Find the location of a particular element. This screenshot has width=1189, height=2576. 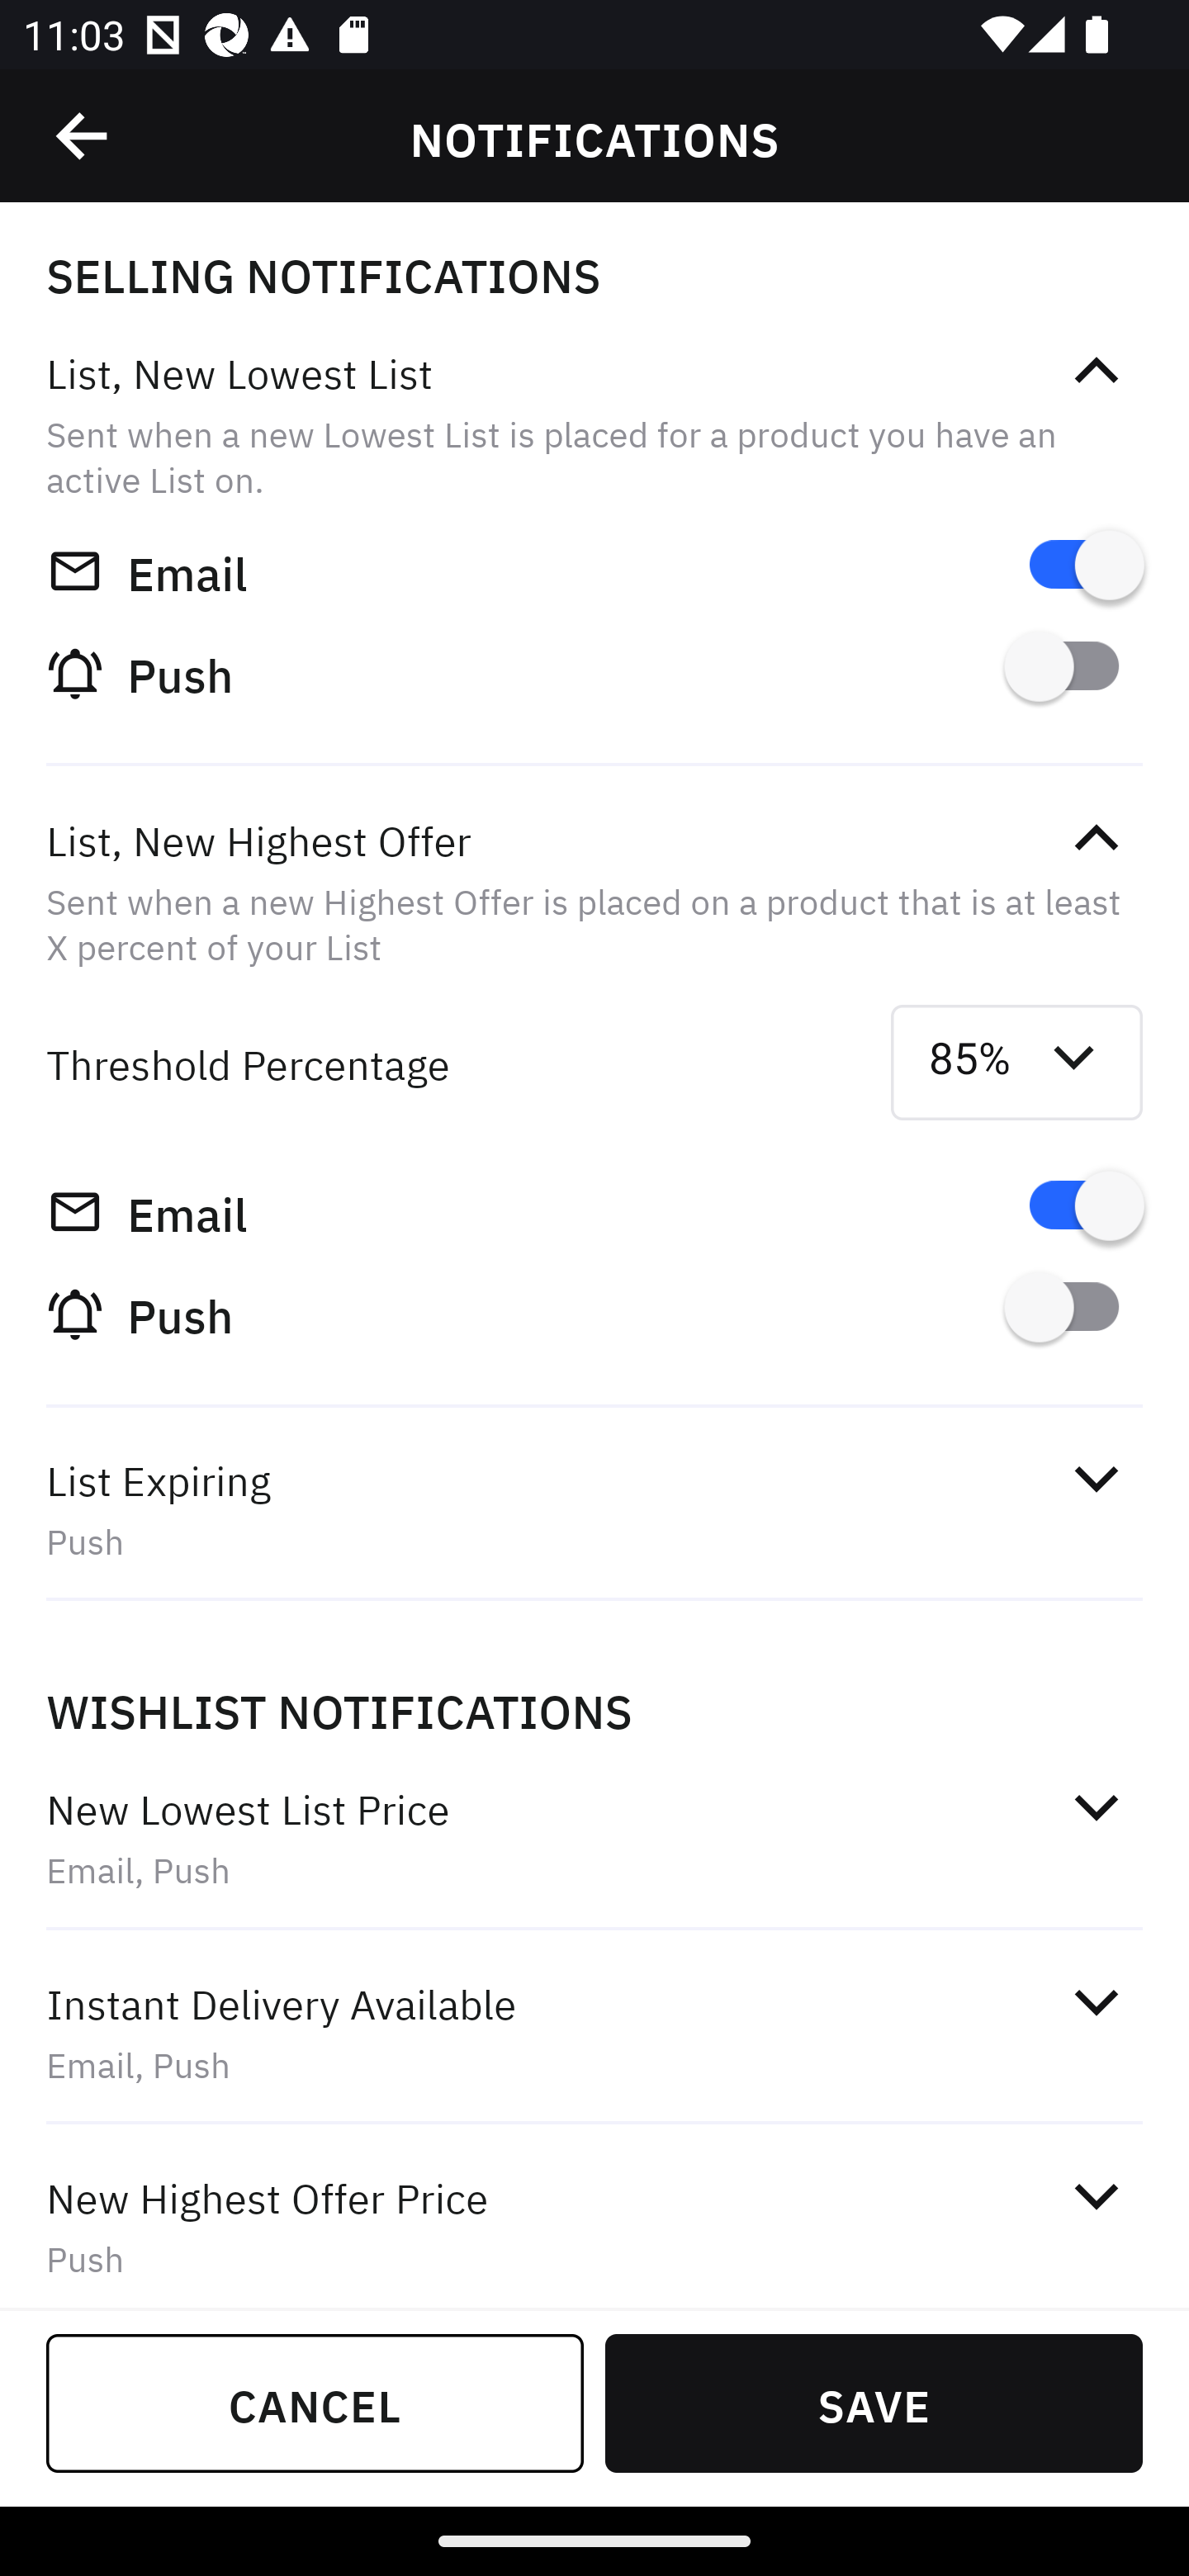

Instant Delivery Available  Email, Push is located at coordinates (594, 2034).